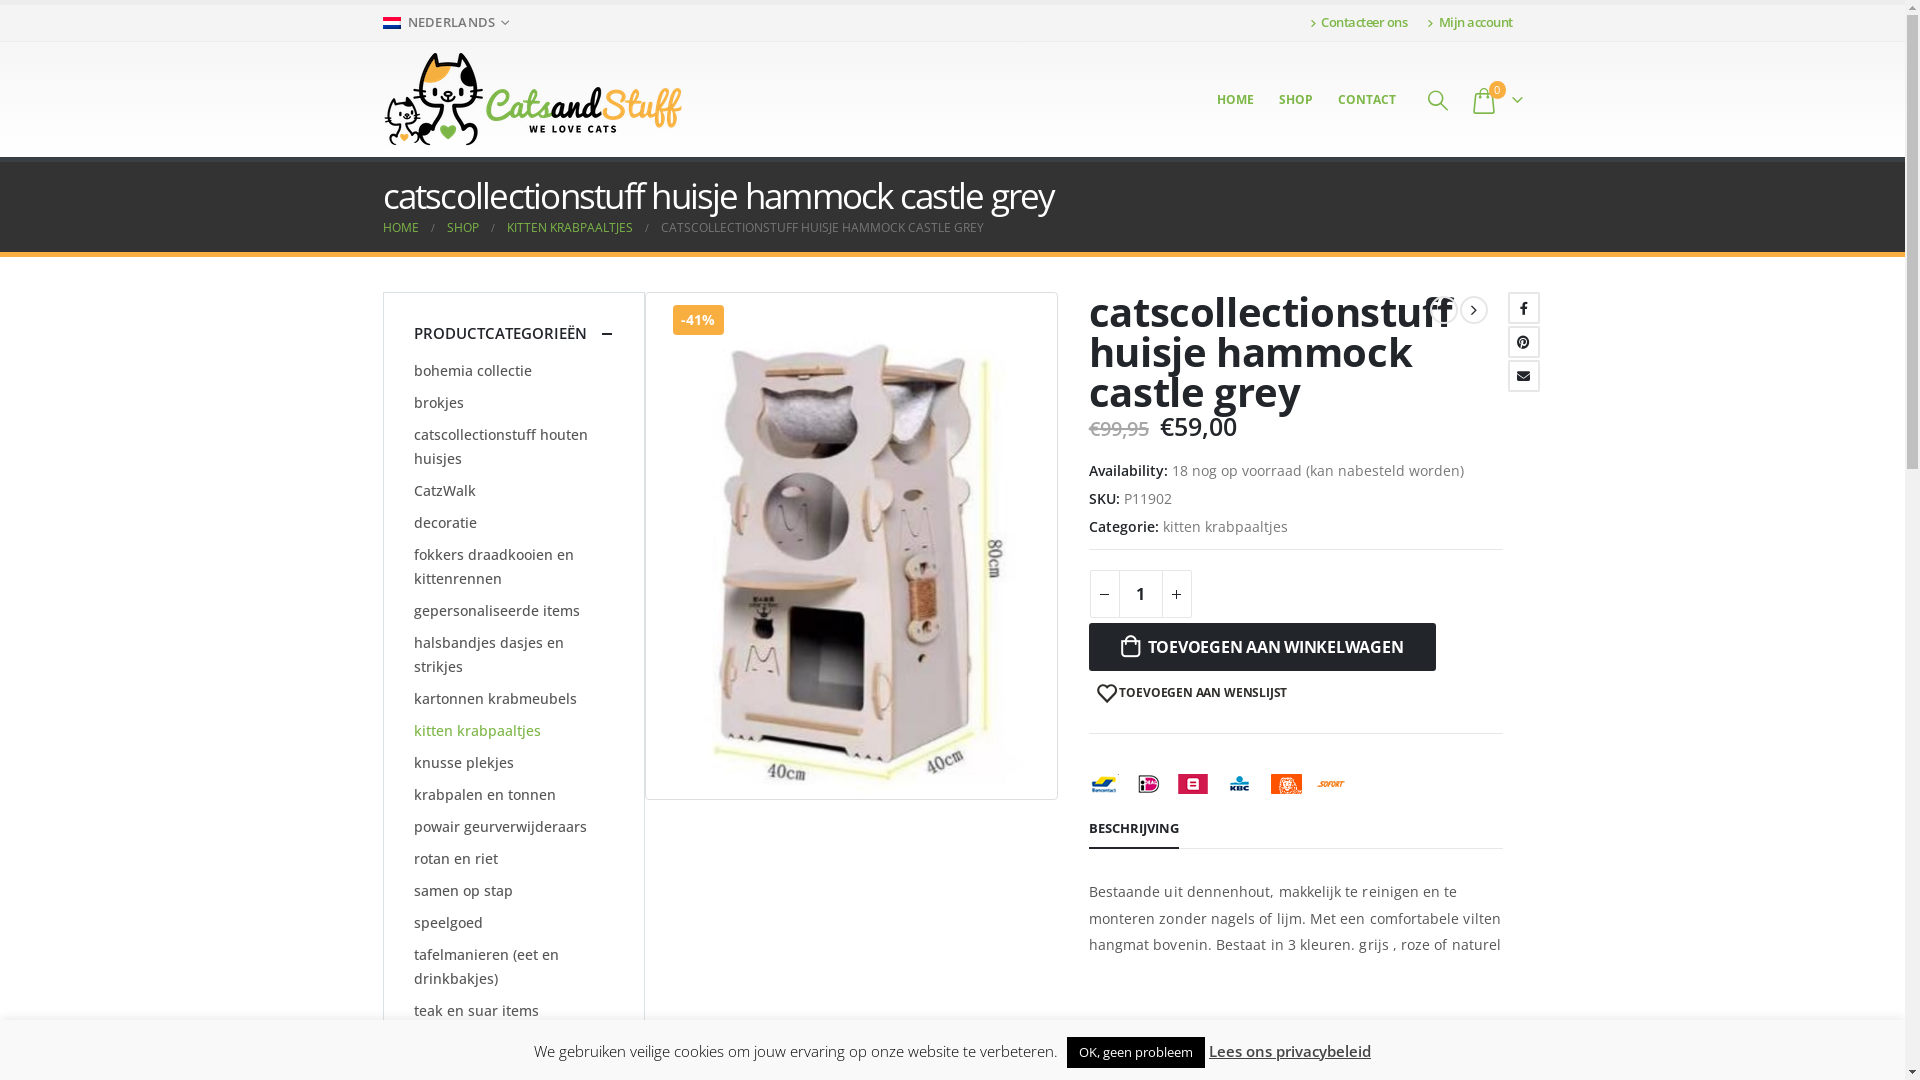  Describe the element at coordinates (446, 523) in the screenshot. I see `decoratie` at that location.